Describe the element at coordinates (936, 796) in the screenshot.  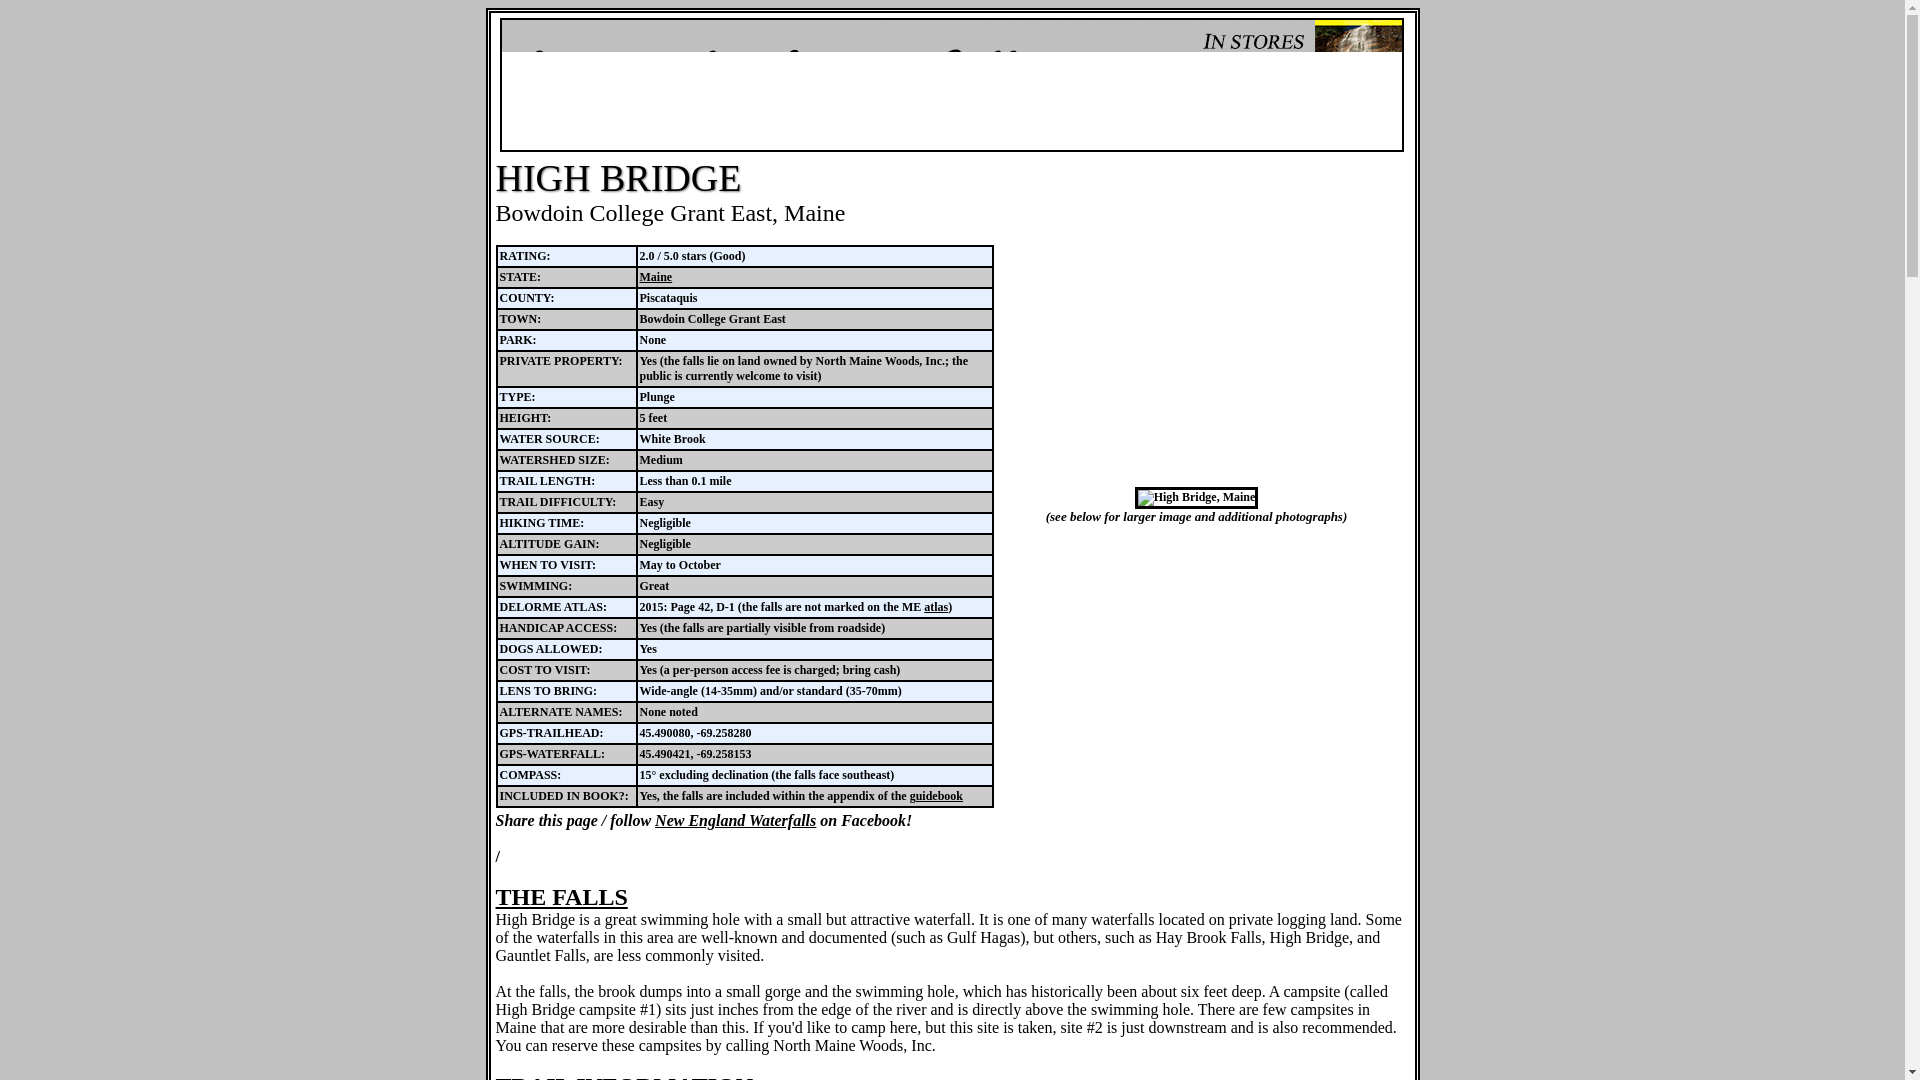
I see `guidebook` at that location.